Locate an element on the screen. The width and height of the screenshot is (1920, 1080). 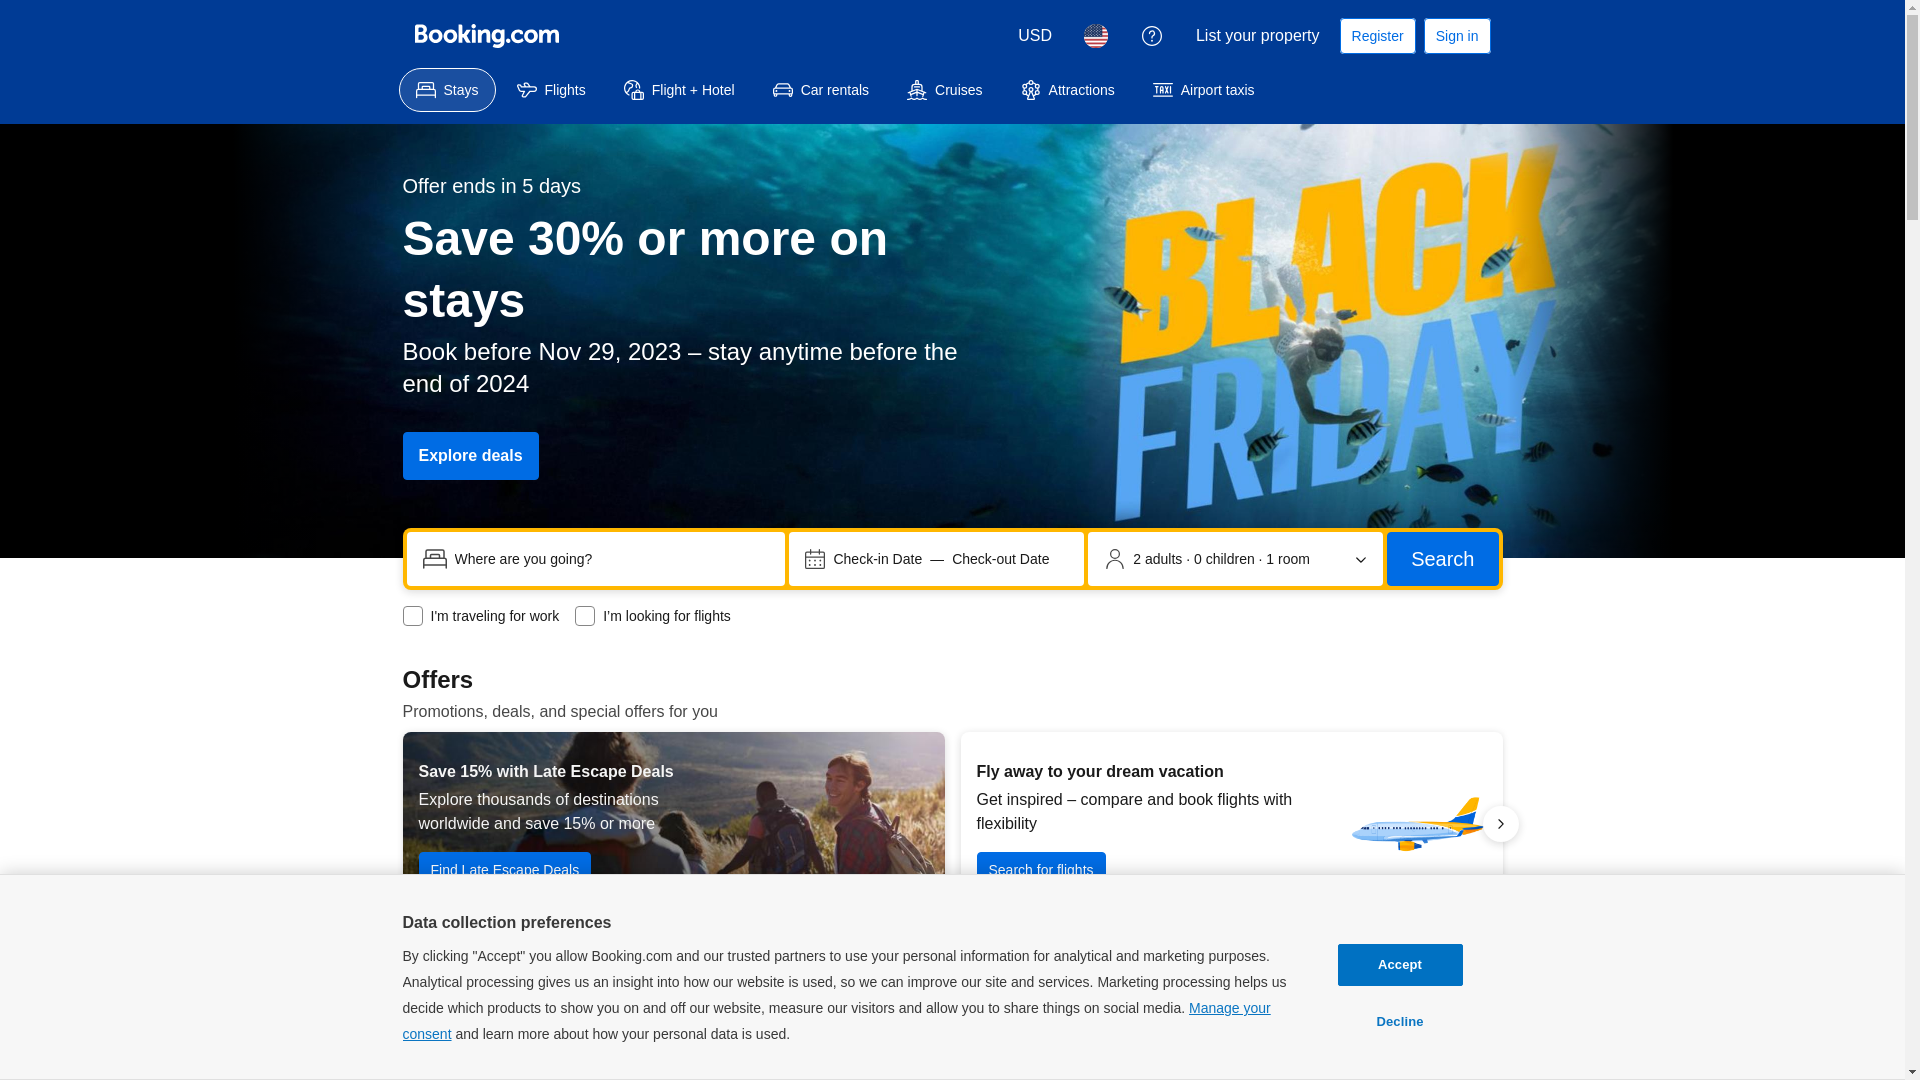
Cruises is located at coordinates (944, 90).